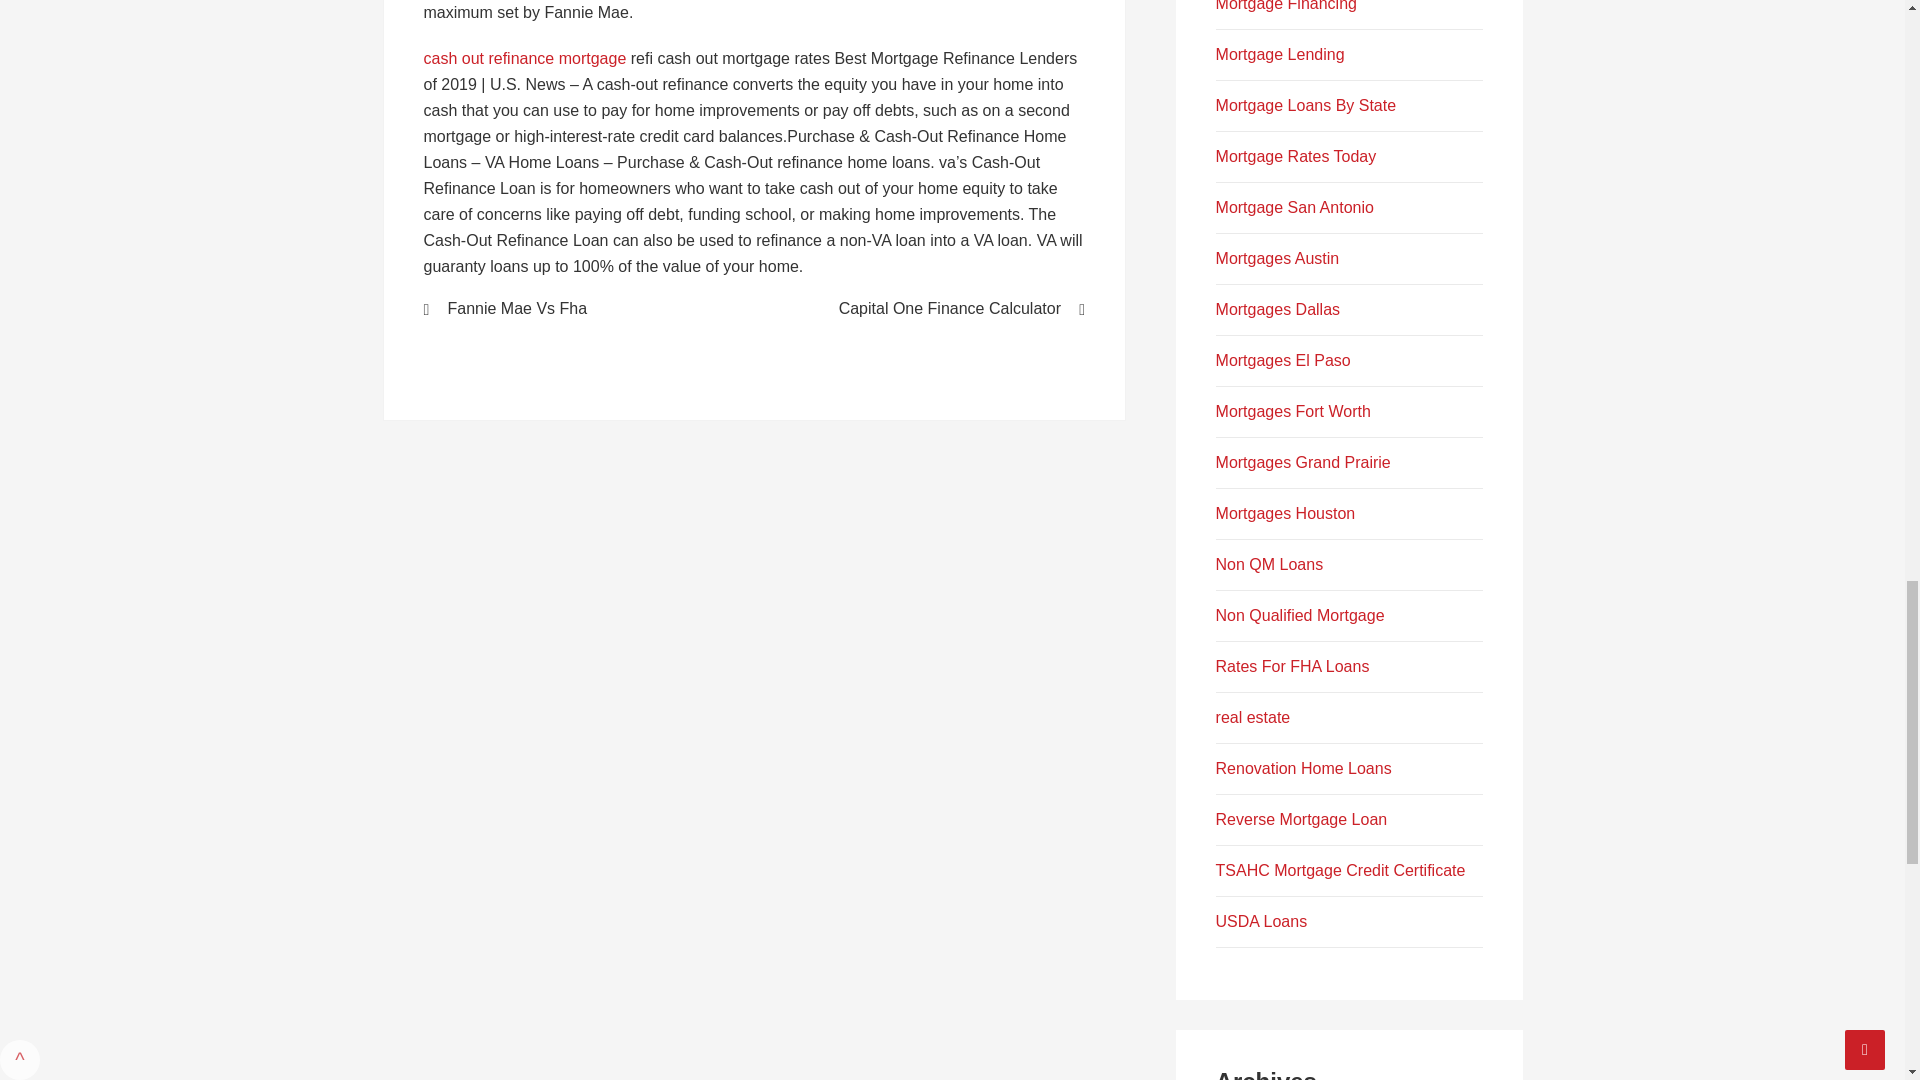  I want to click on Fannie Mae Vs Fha, so click(576, 308).